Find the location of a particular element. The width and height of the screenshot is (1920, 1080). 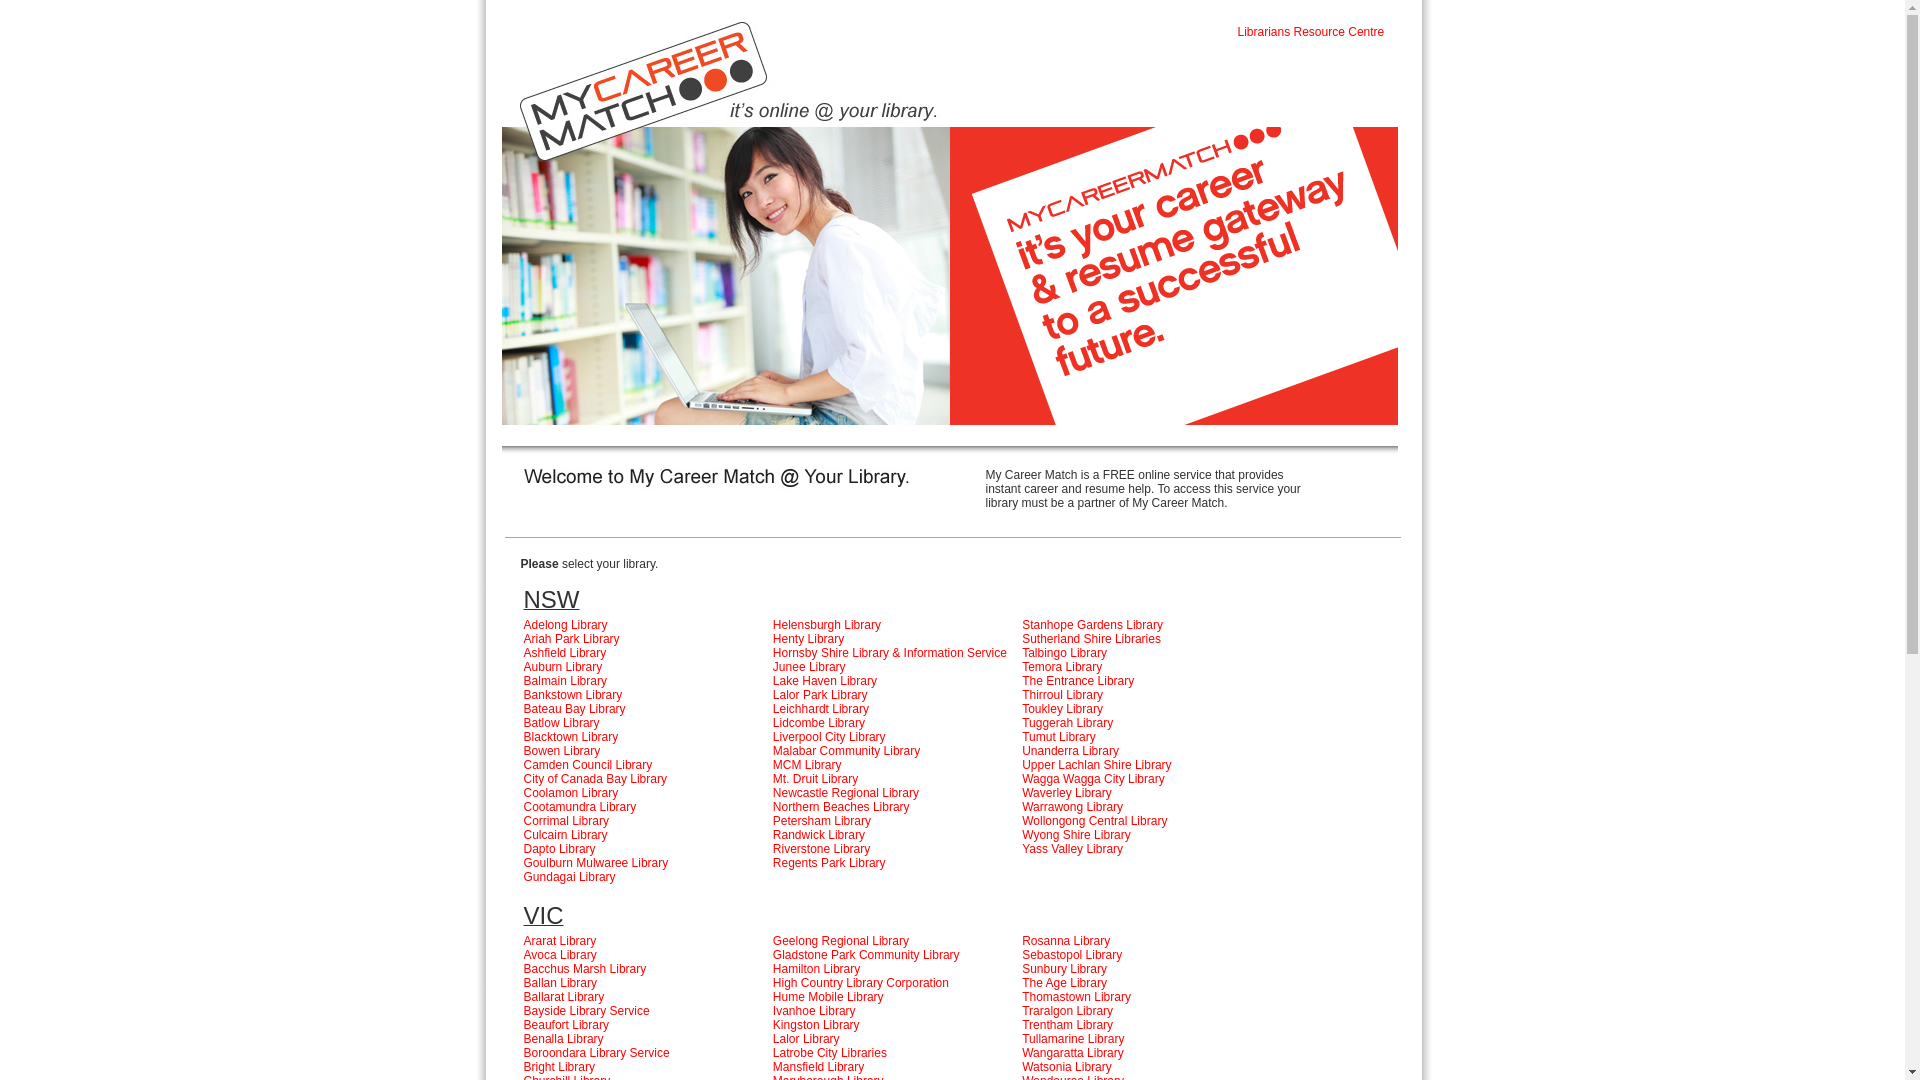

Lake Haven Library is located at coordinates (825, 681).